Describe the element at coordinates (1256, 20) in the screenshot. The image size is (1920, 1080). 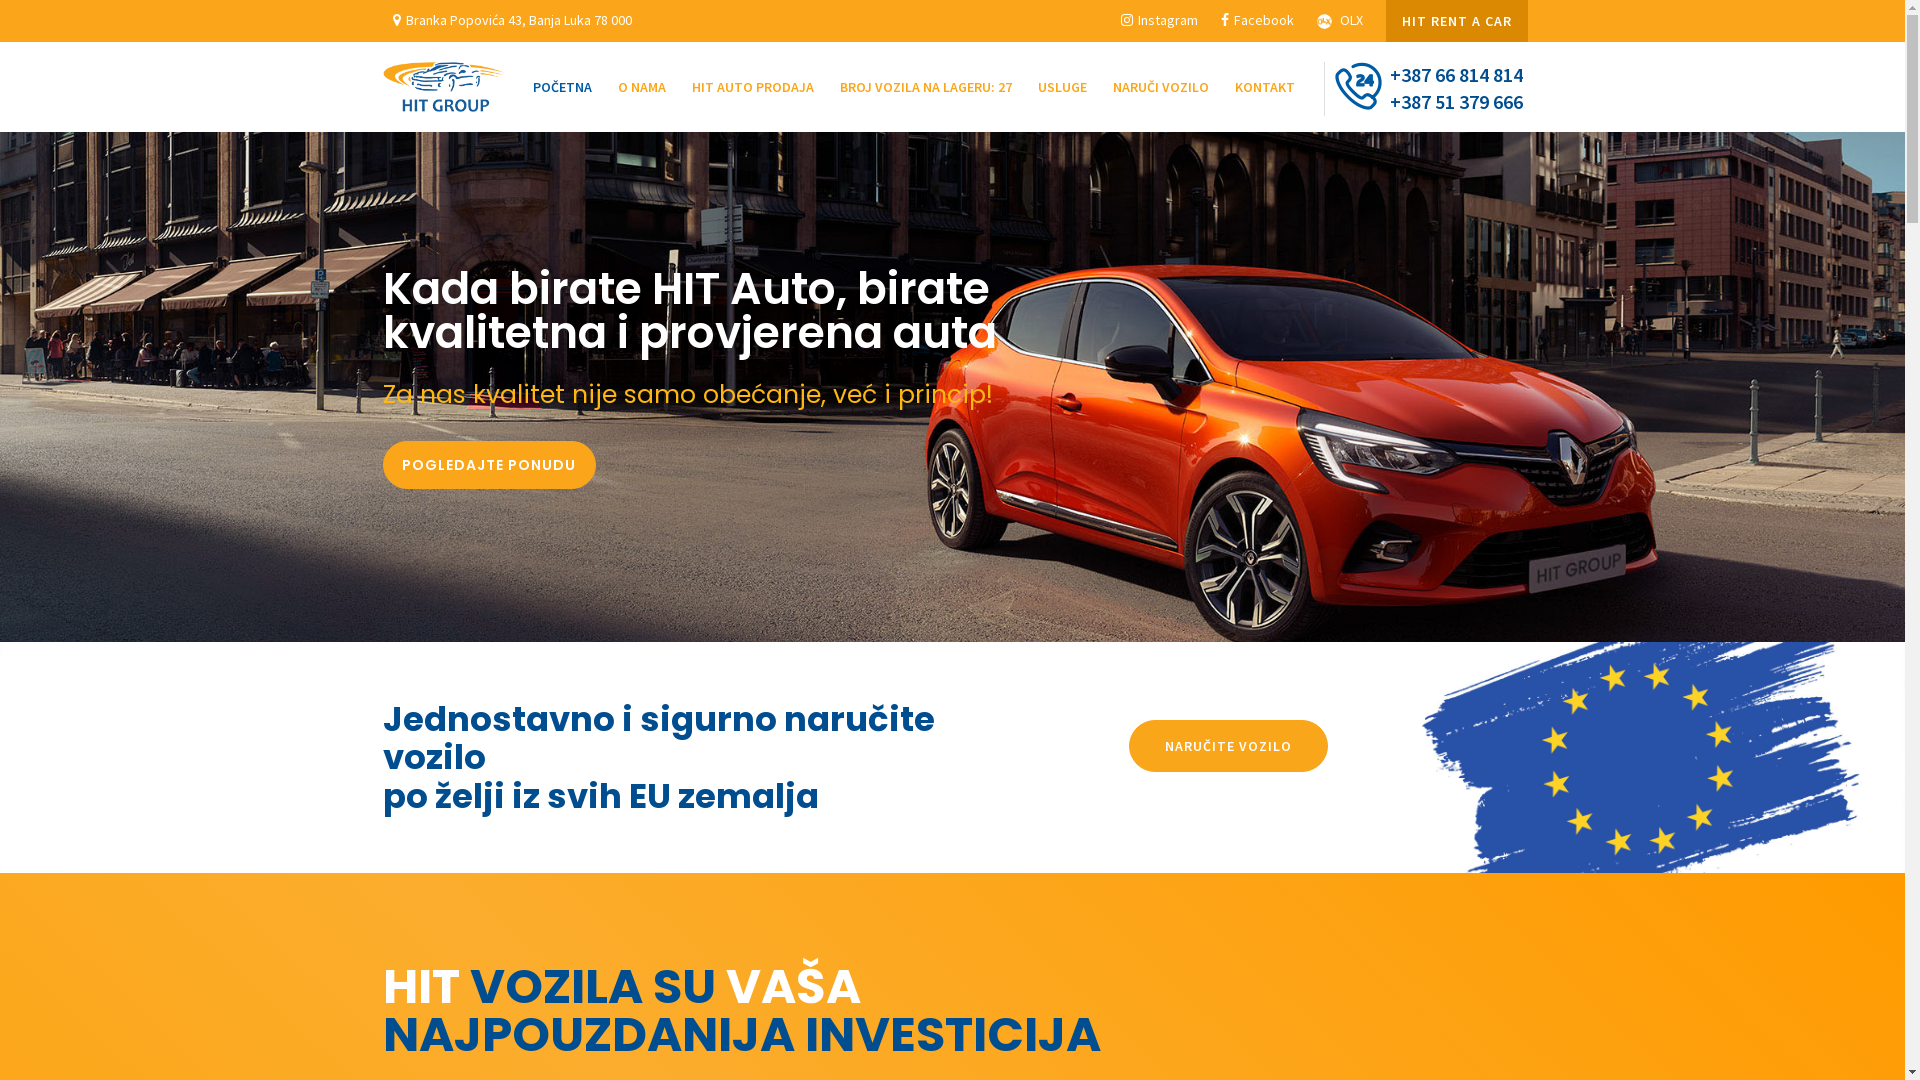
I see `Facebook` at that location.